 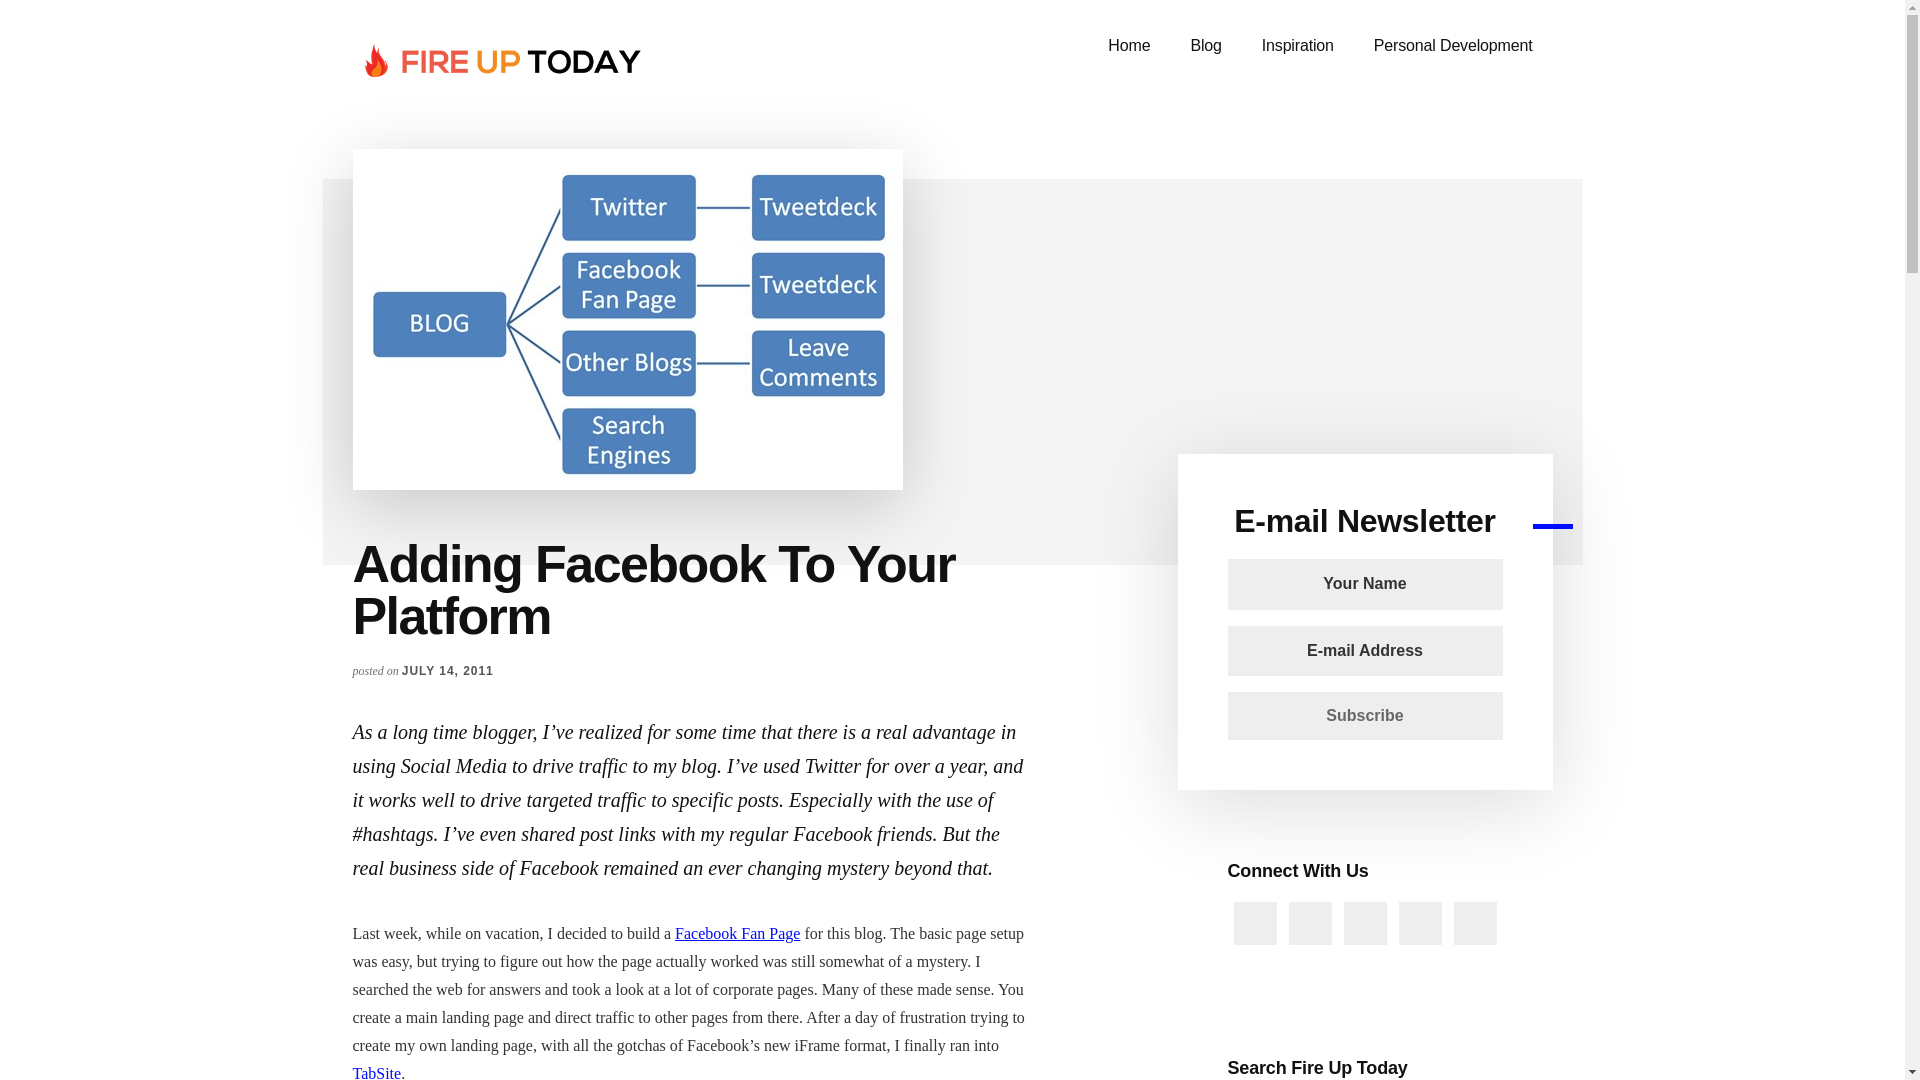 I want to click on Subscribe, so click(x=1366, y=716).